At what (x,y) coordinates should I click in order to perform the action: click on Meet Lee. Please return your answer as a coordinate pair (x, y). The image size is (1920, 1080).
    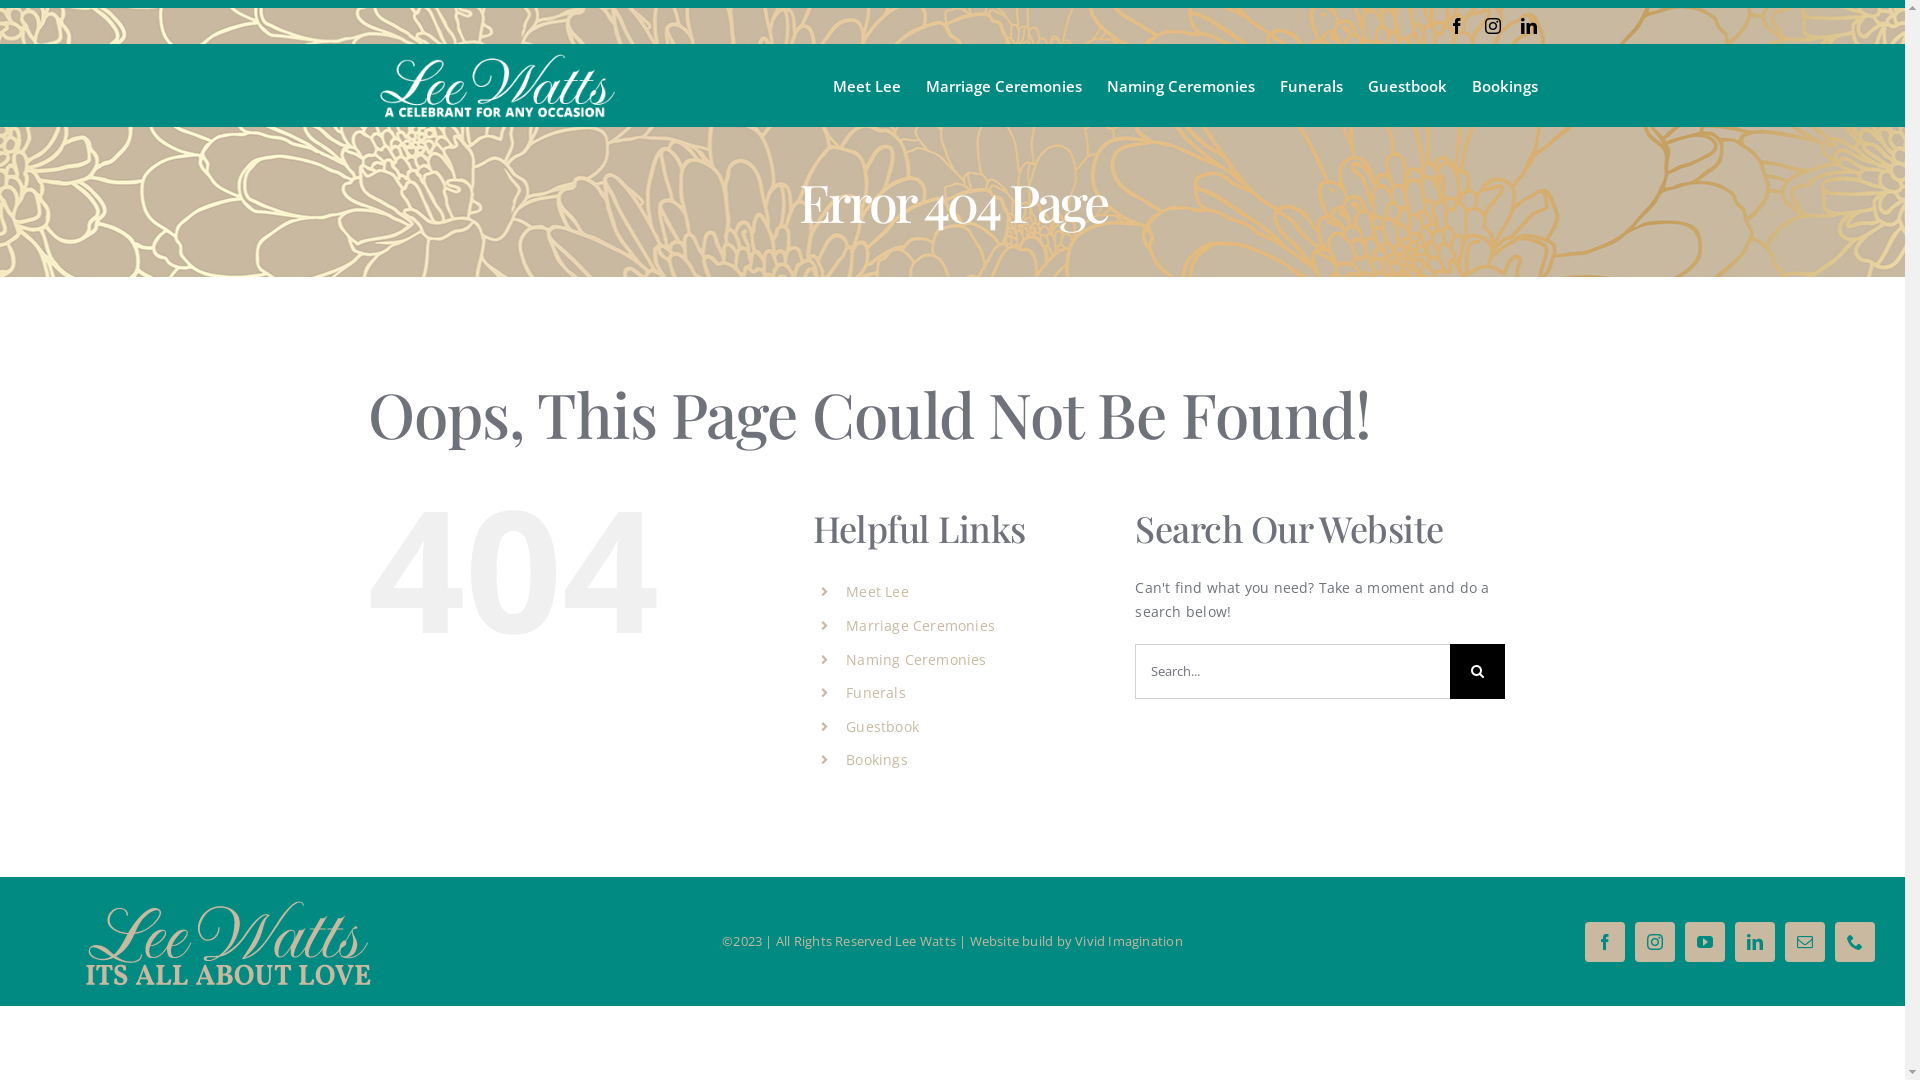
    Looking at the image, I should click on (867, 86).